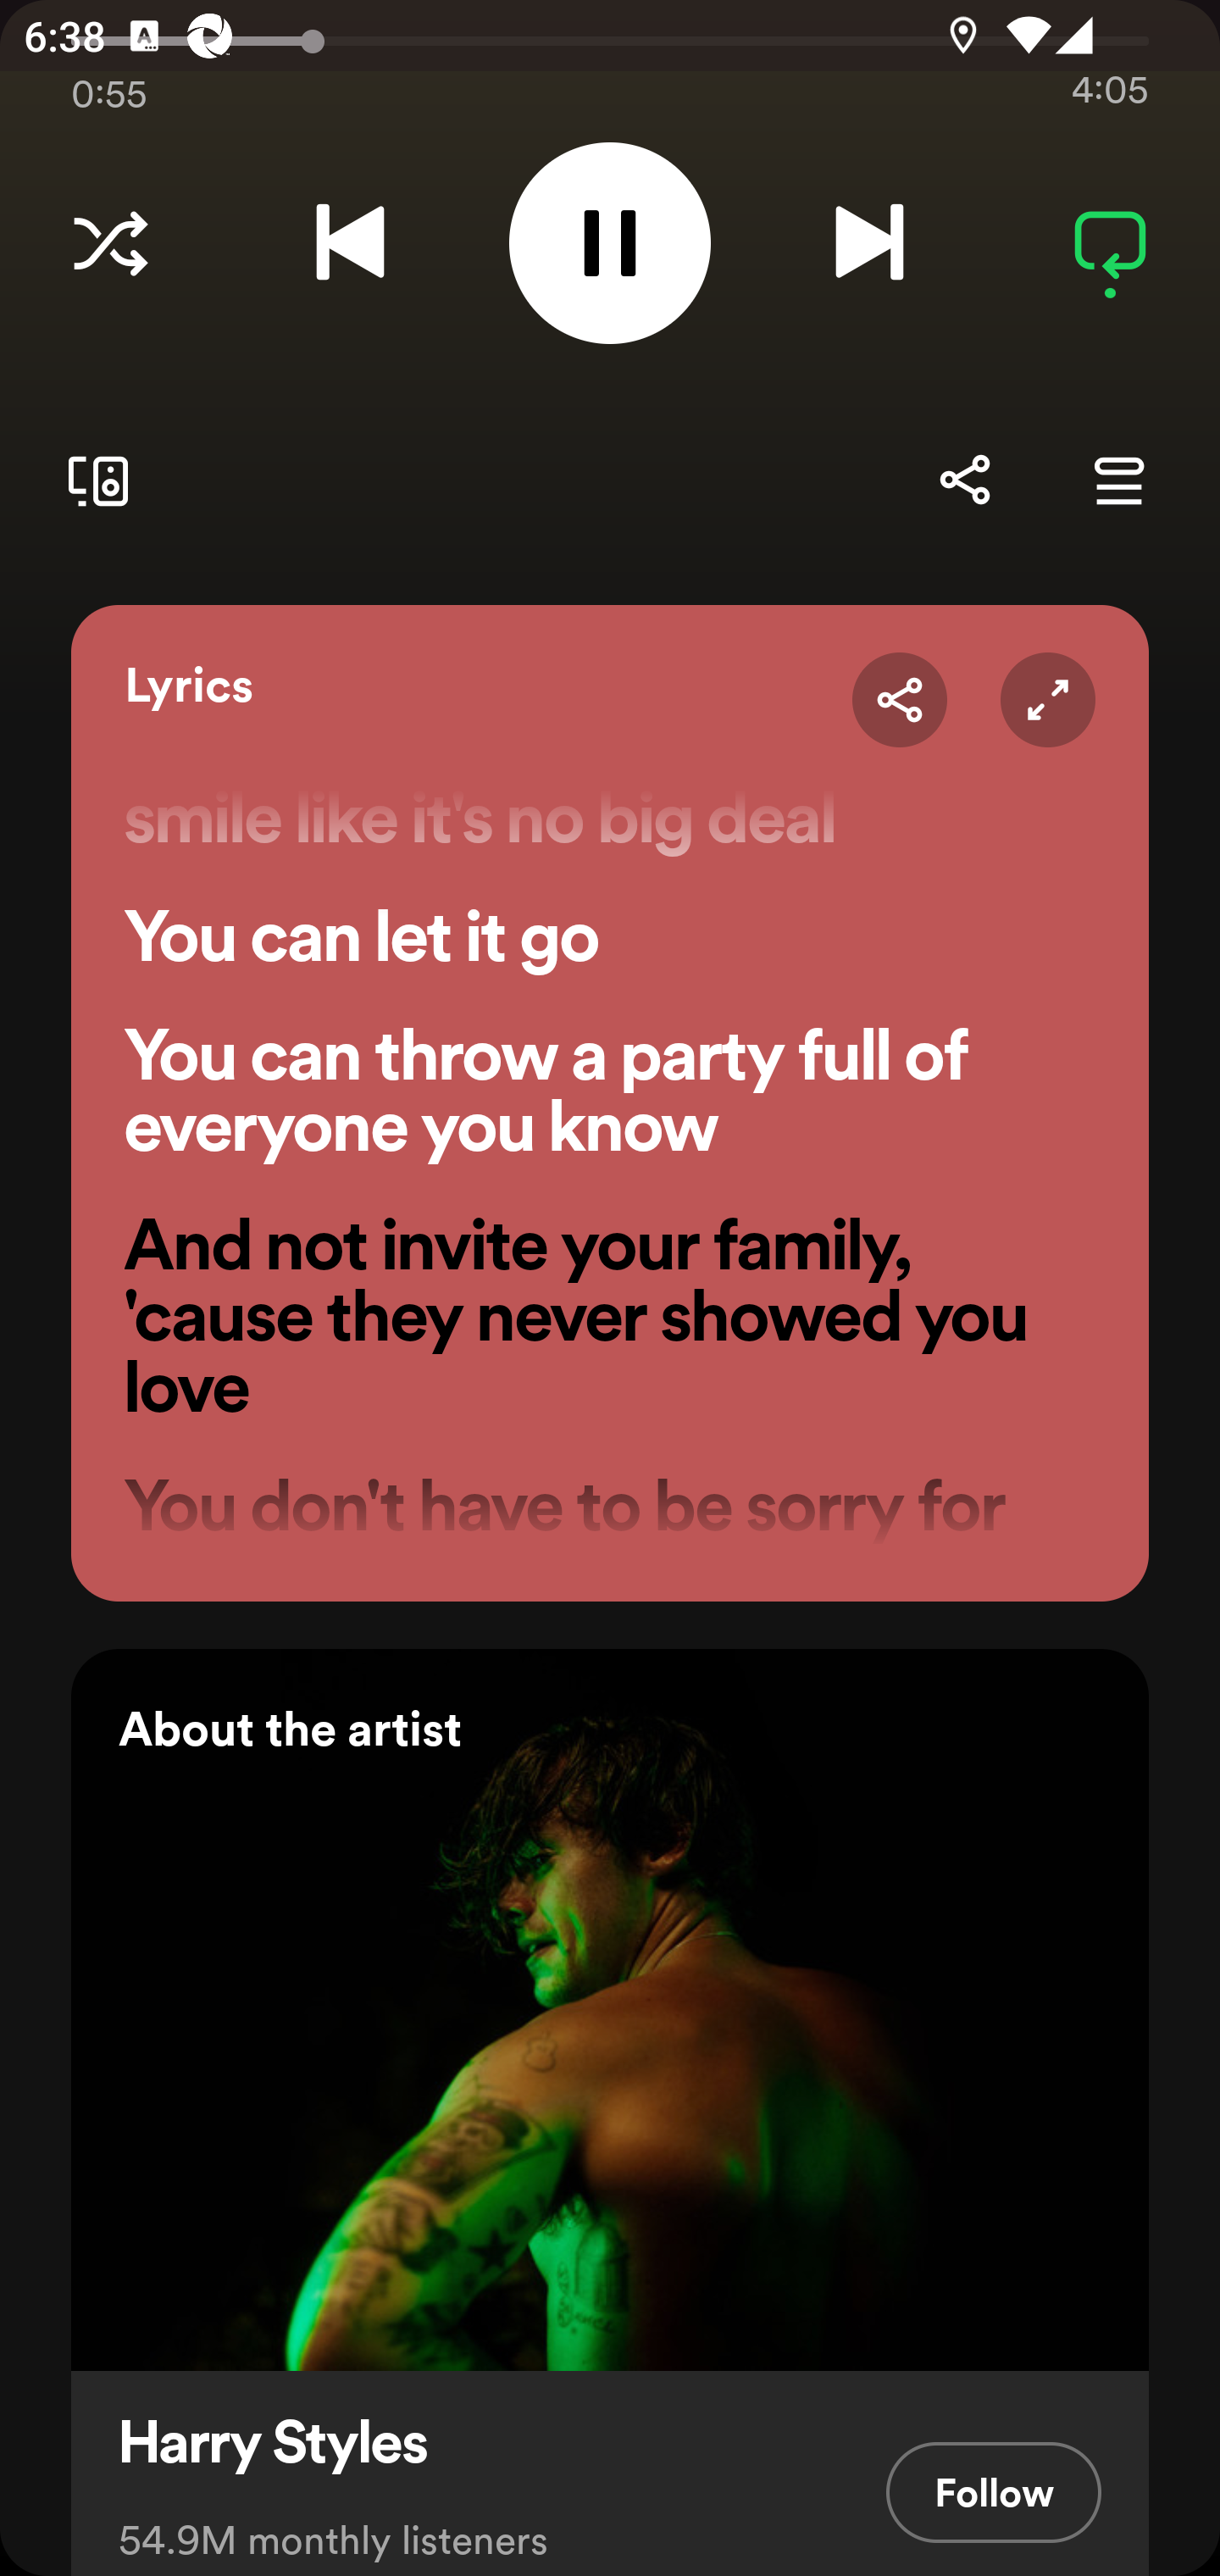 The width and height of the screenshot is (1220, 2576). What do you see at coordinates (350, 242) in the screenshot?
I see `Previous` at bounding box center [350, 242].